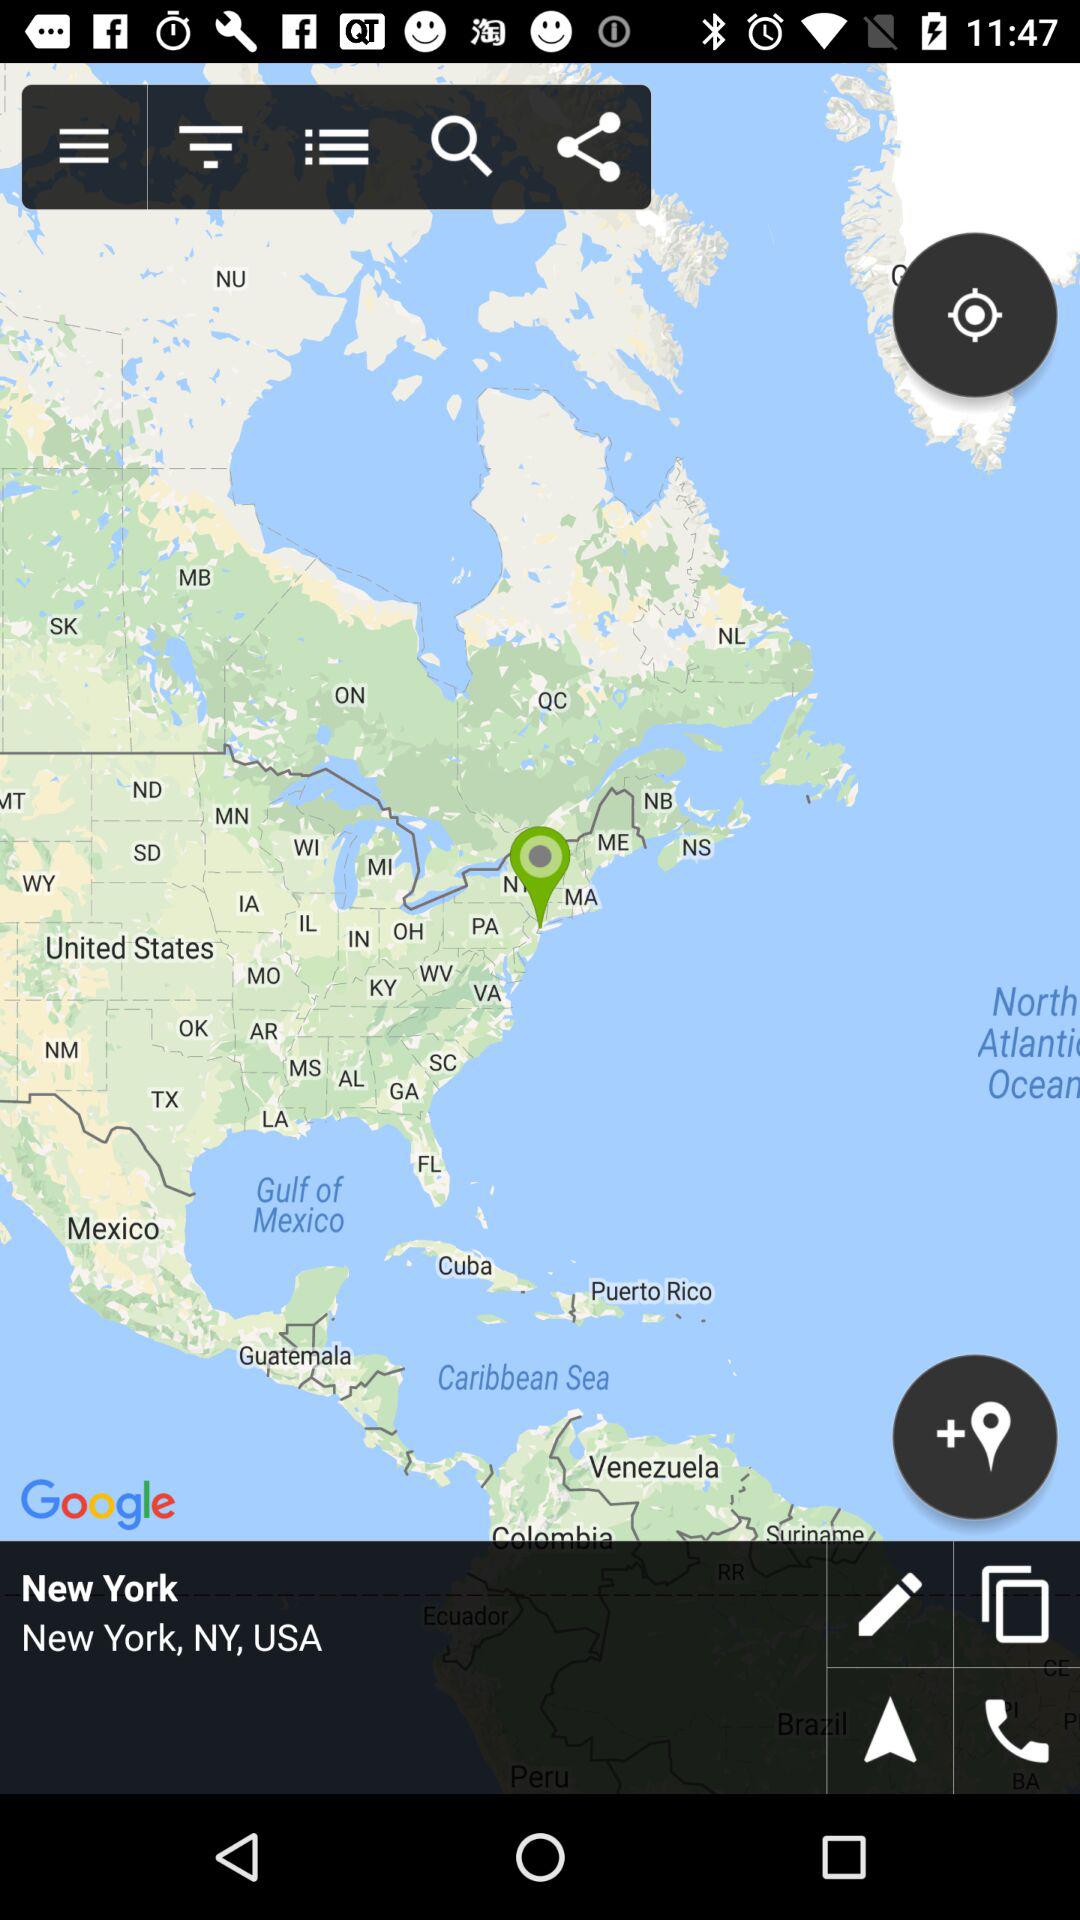 This screenshot has height=1920, width=1080. What do you see at coordinates (336, 147) in the screenshot?
I see `menu dropdown` at bounding box center [336, 147].